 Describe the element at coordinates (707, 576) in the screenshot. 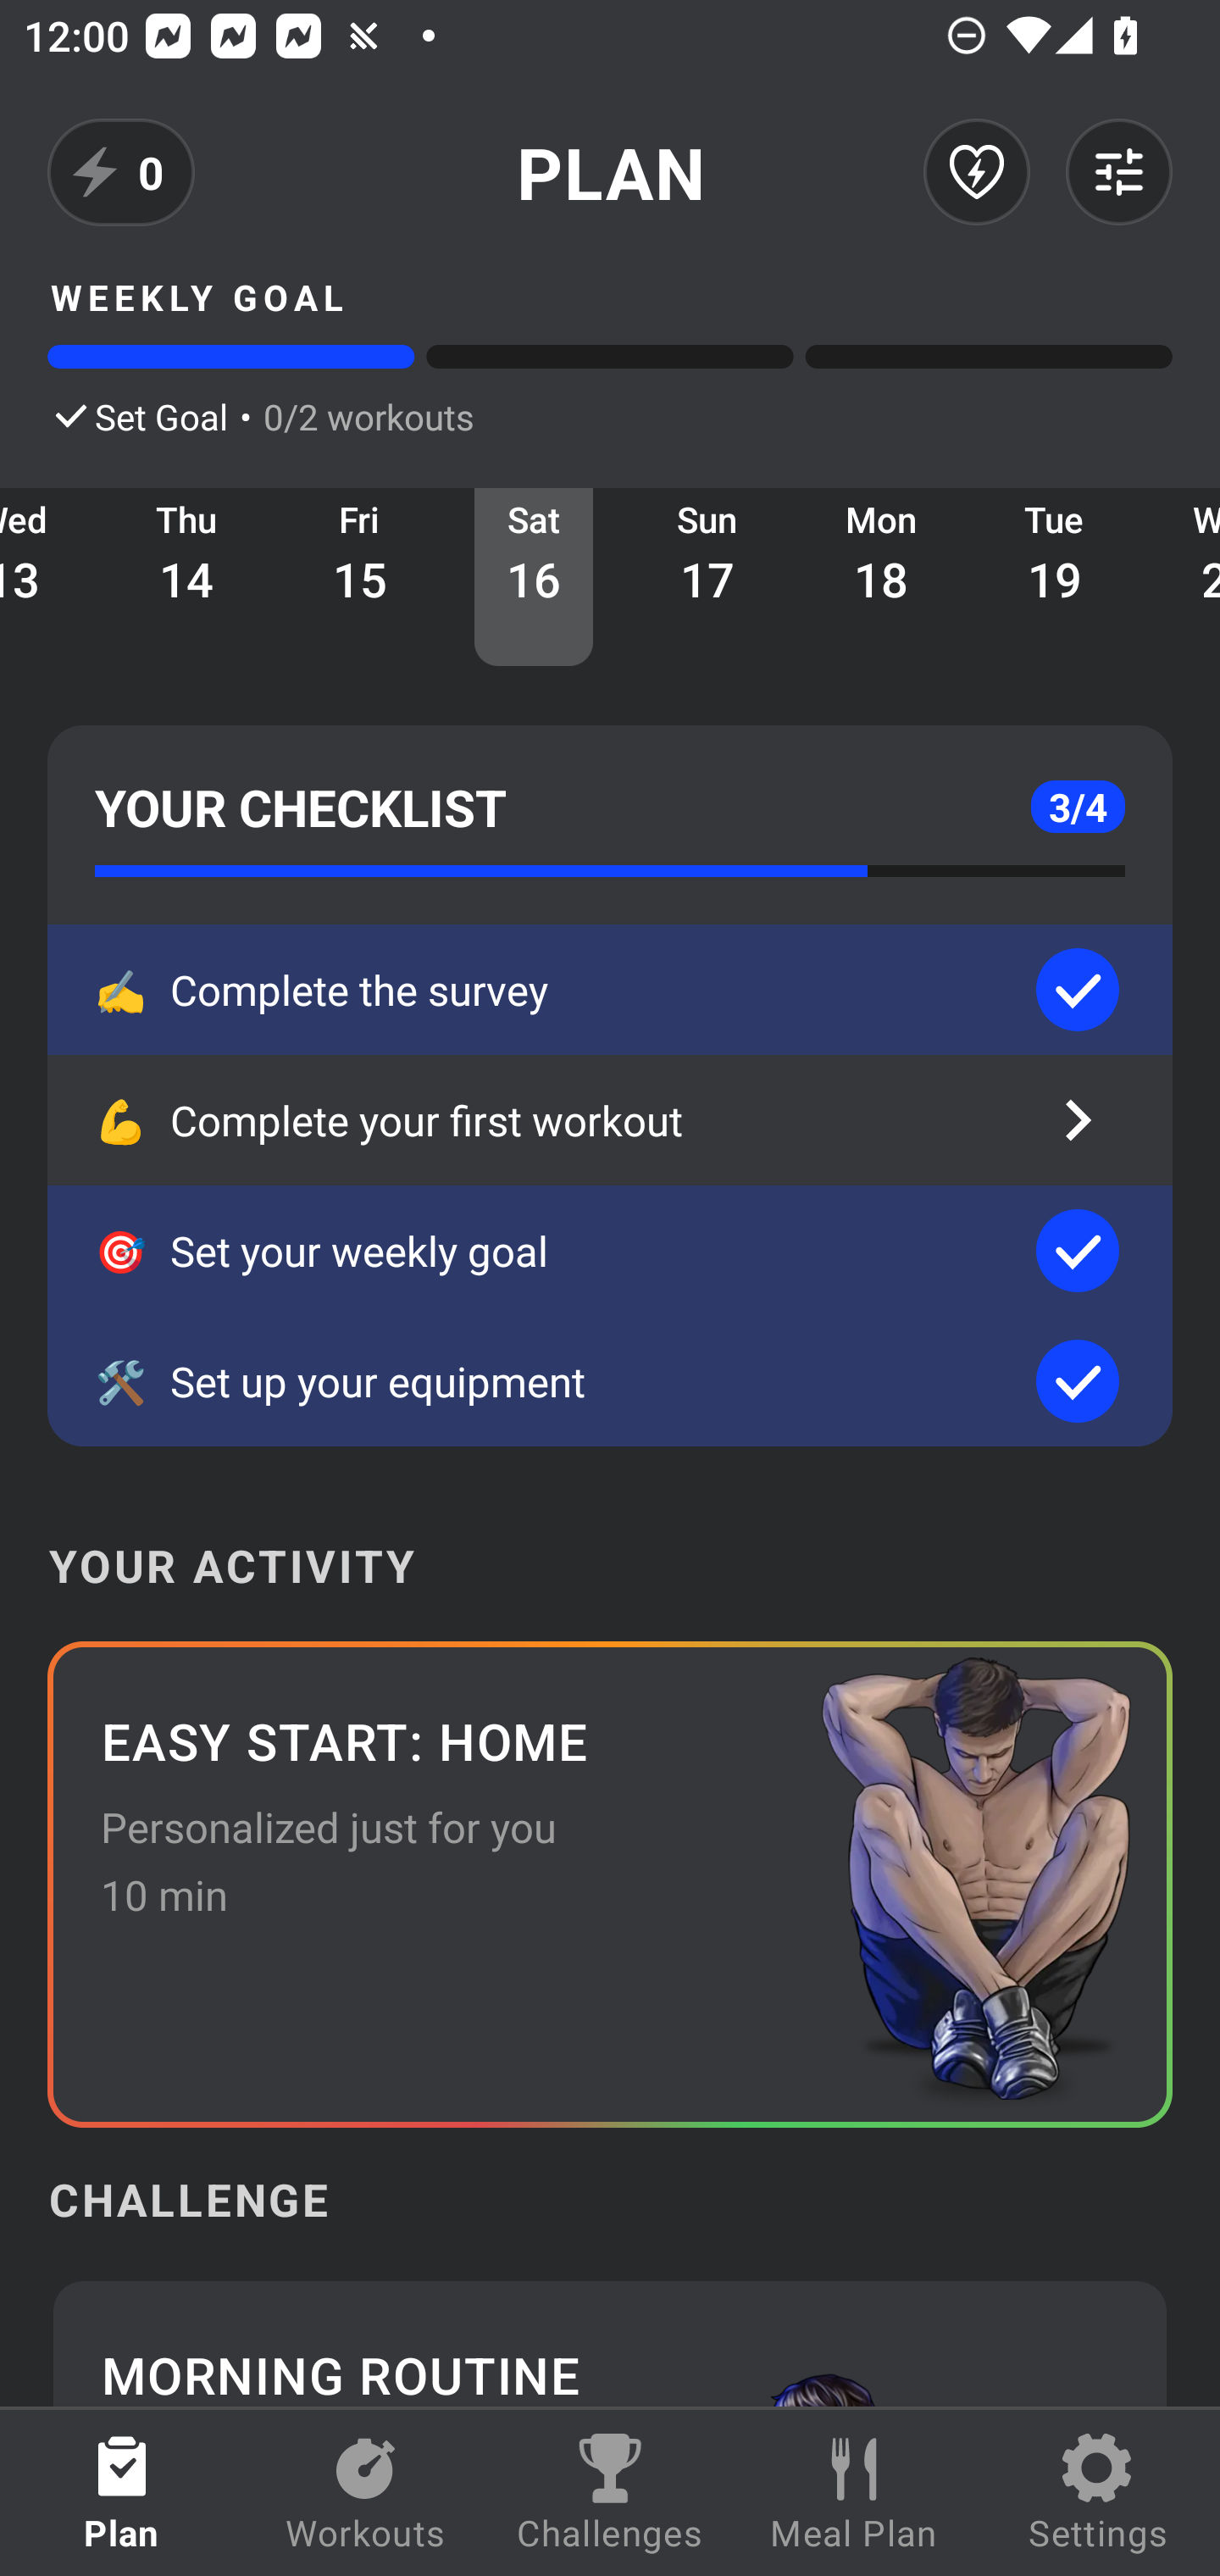

I see `Sun 17` at that location.